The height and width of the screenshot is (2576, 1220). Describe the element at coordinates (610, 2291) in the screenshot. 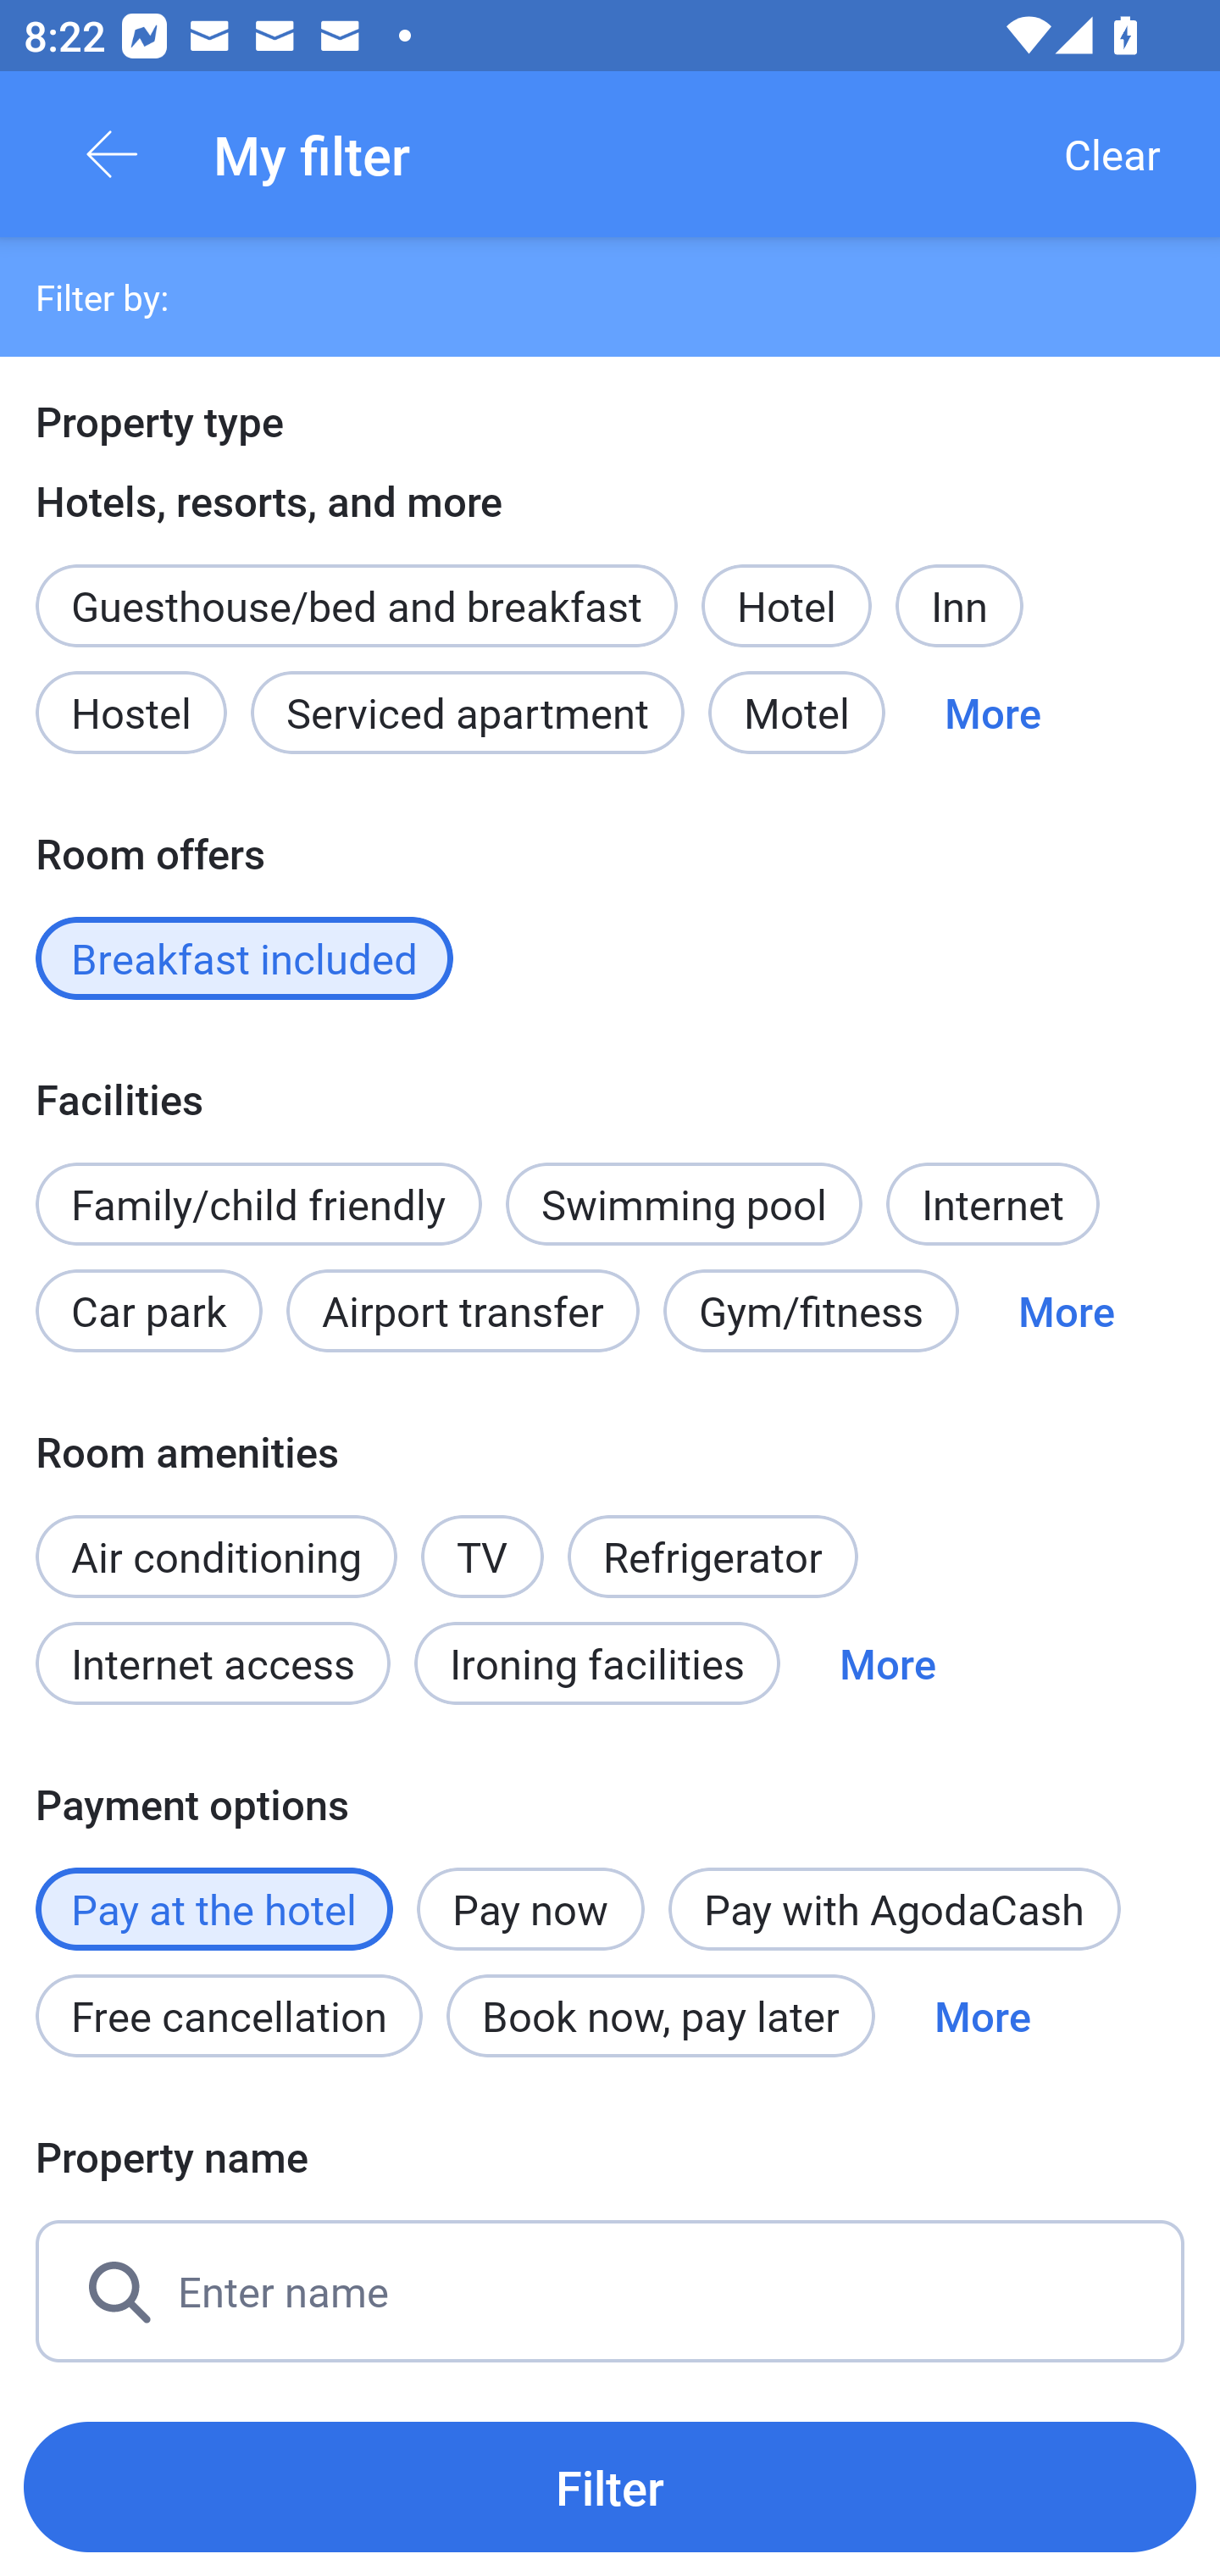

I see `Enter name` at that location.